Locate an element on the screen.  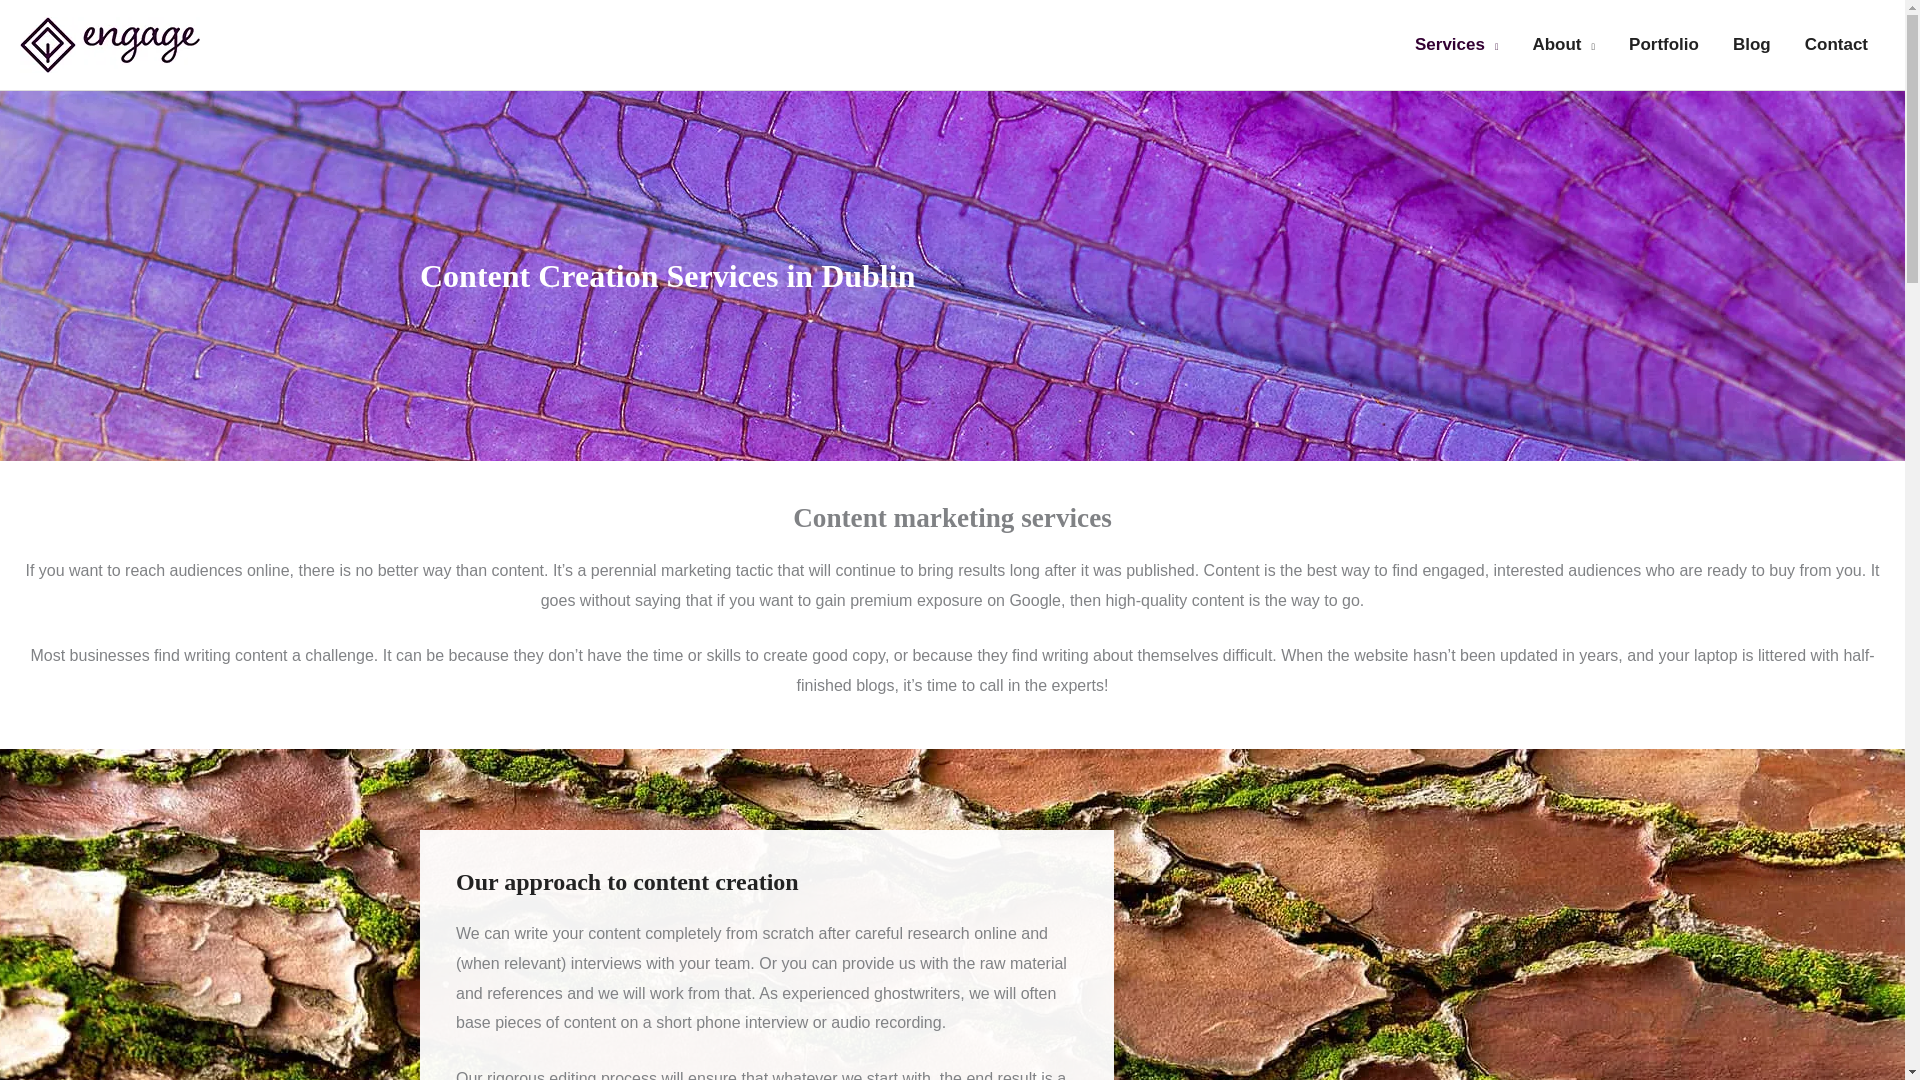
About is located at coordinates (1563, 44).